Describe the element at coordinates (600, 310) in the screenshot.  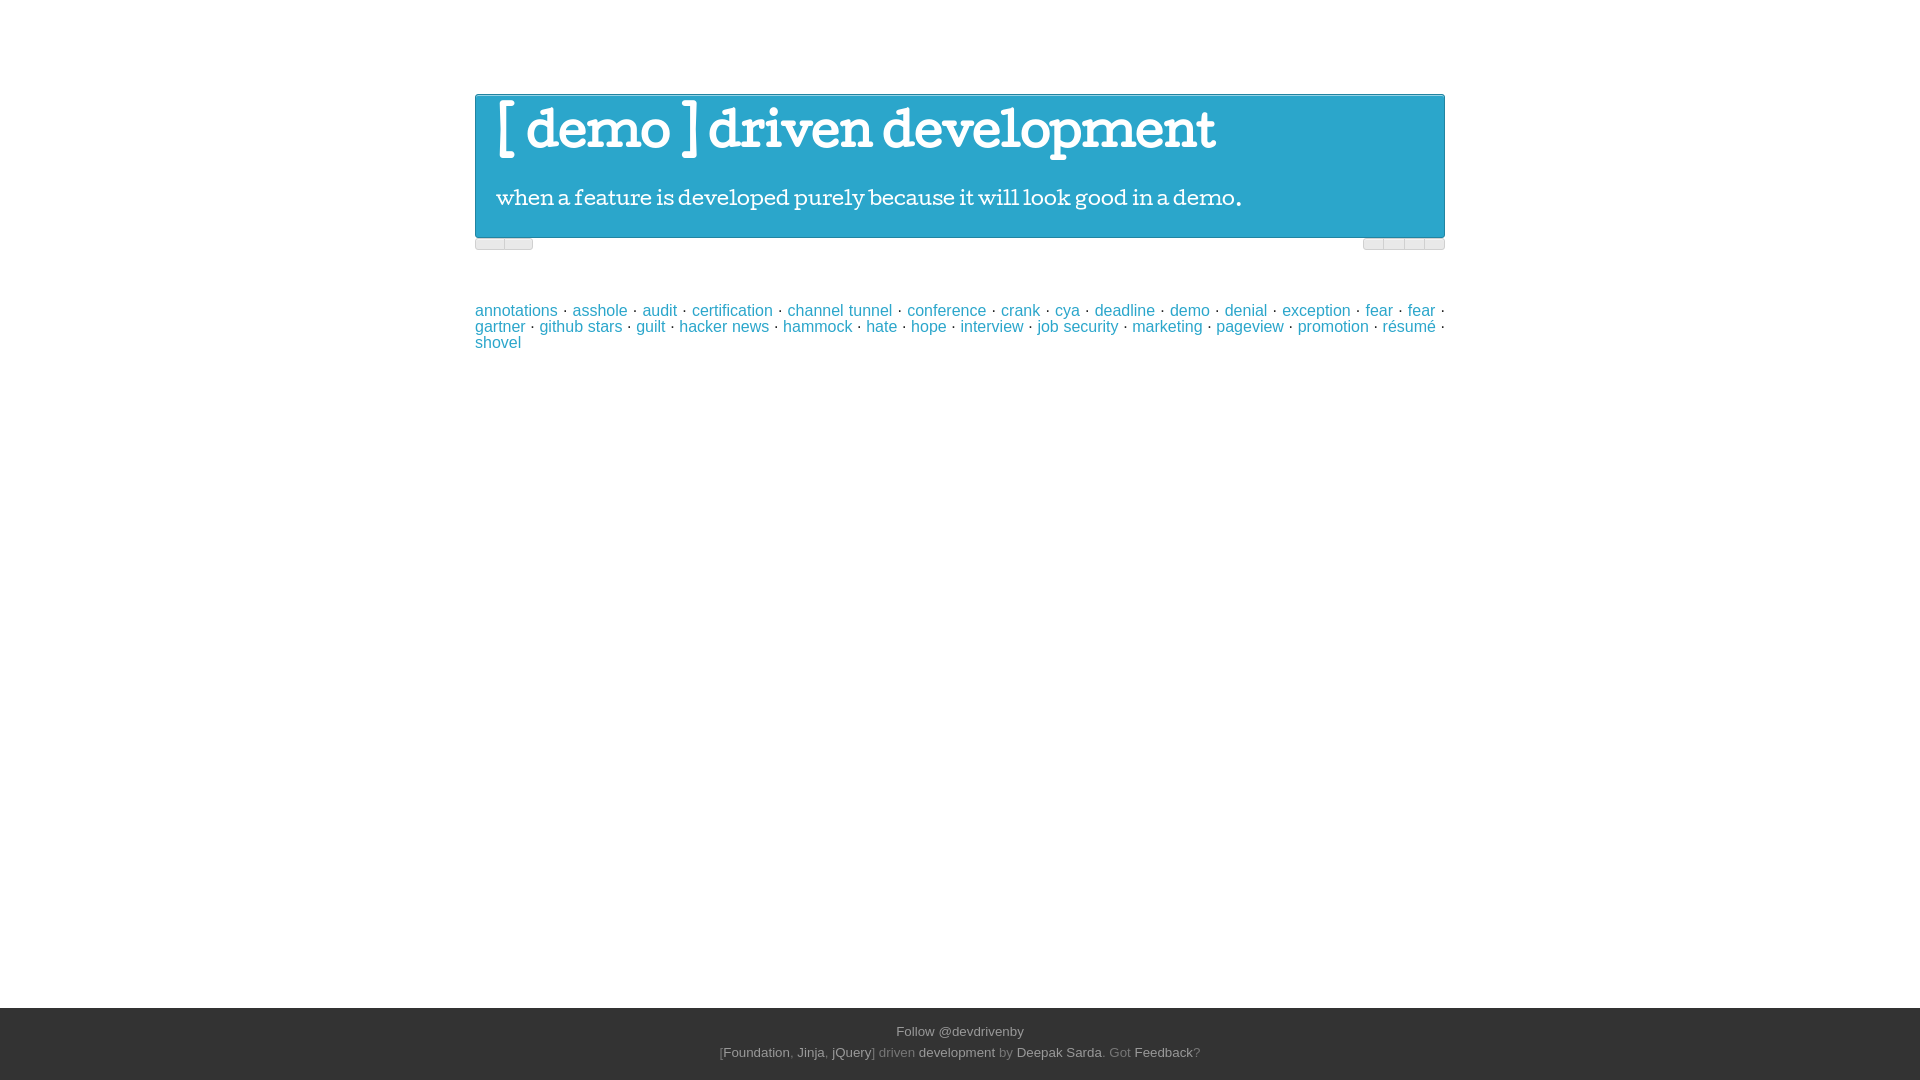
I see `asshole` at that location.